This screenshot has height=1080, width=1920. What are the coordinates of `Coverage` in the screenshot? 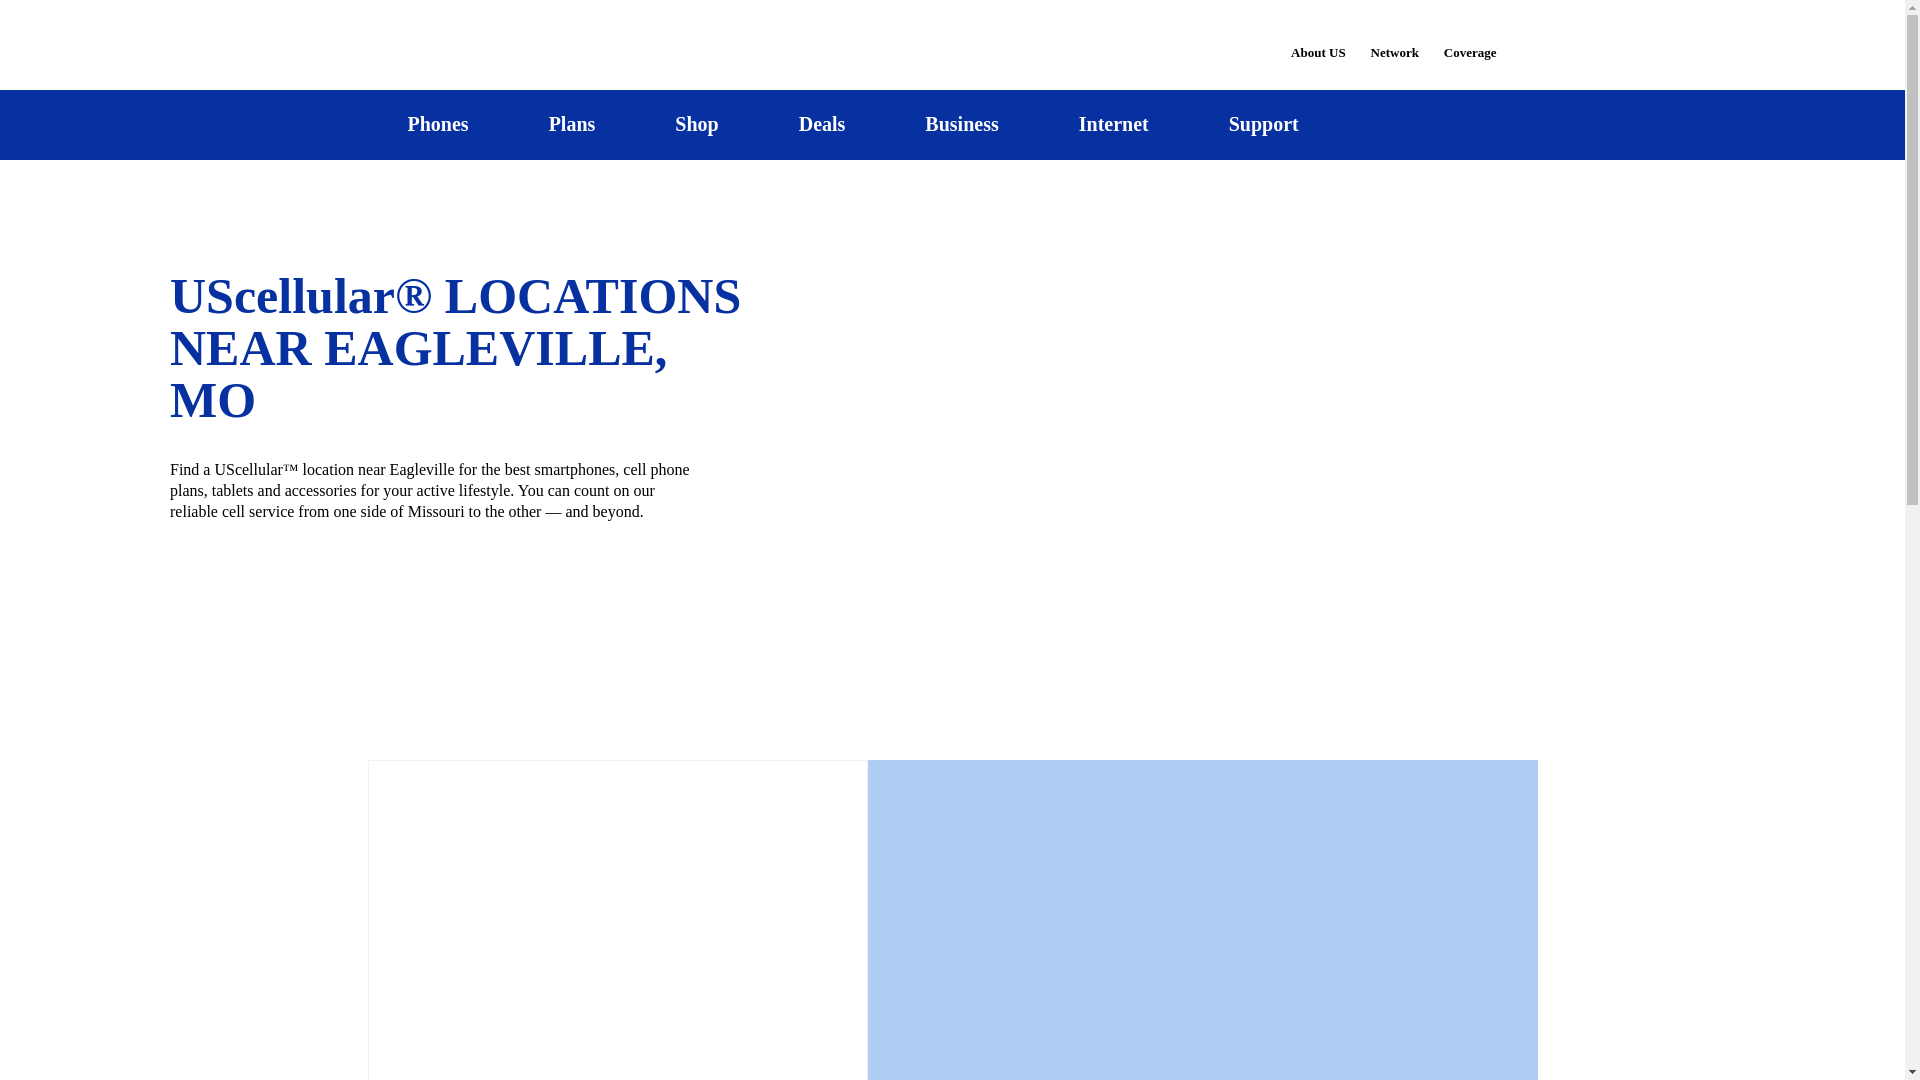 It's located at (1471, 38).